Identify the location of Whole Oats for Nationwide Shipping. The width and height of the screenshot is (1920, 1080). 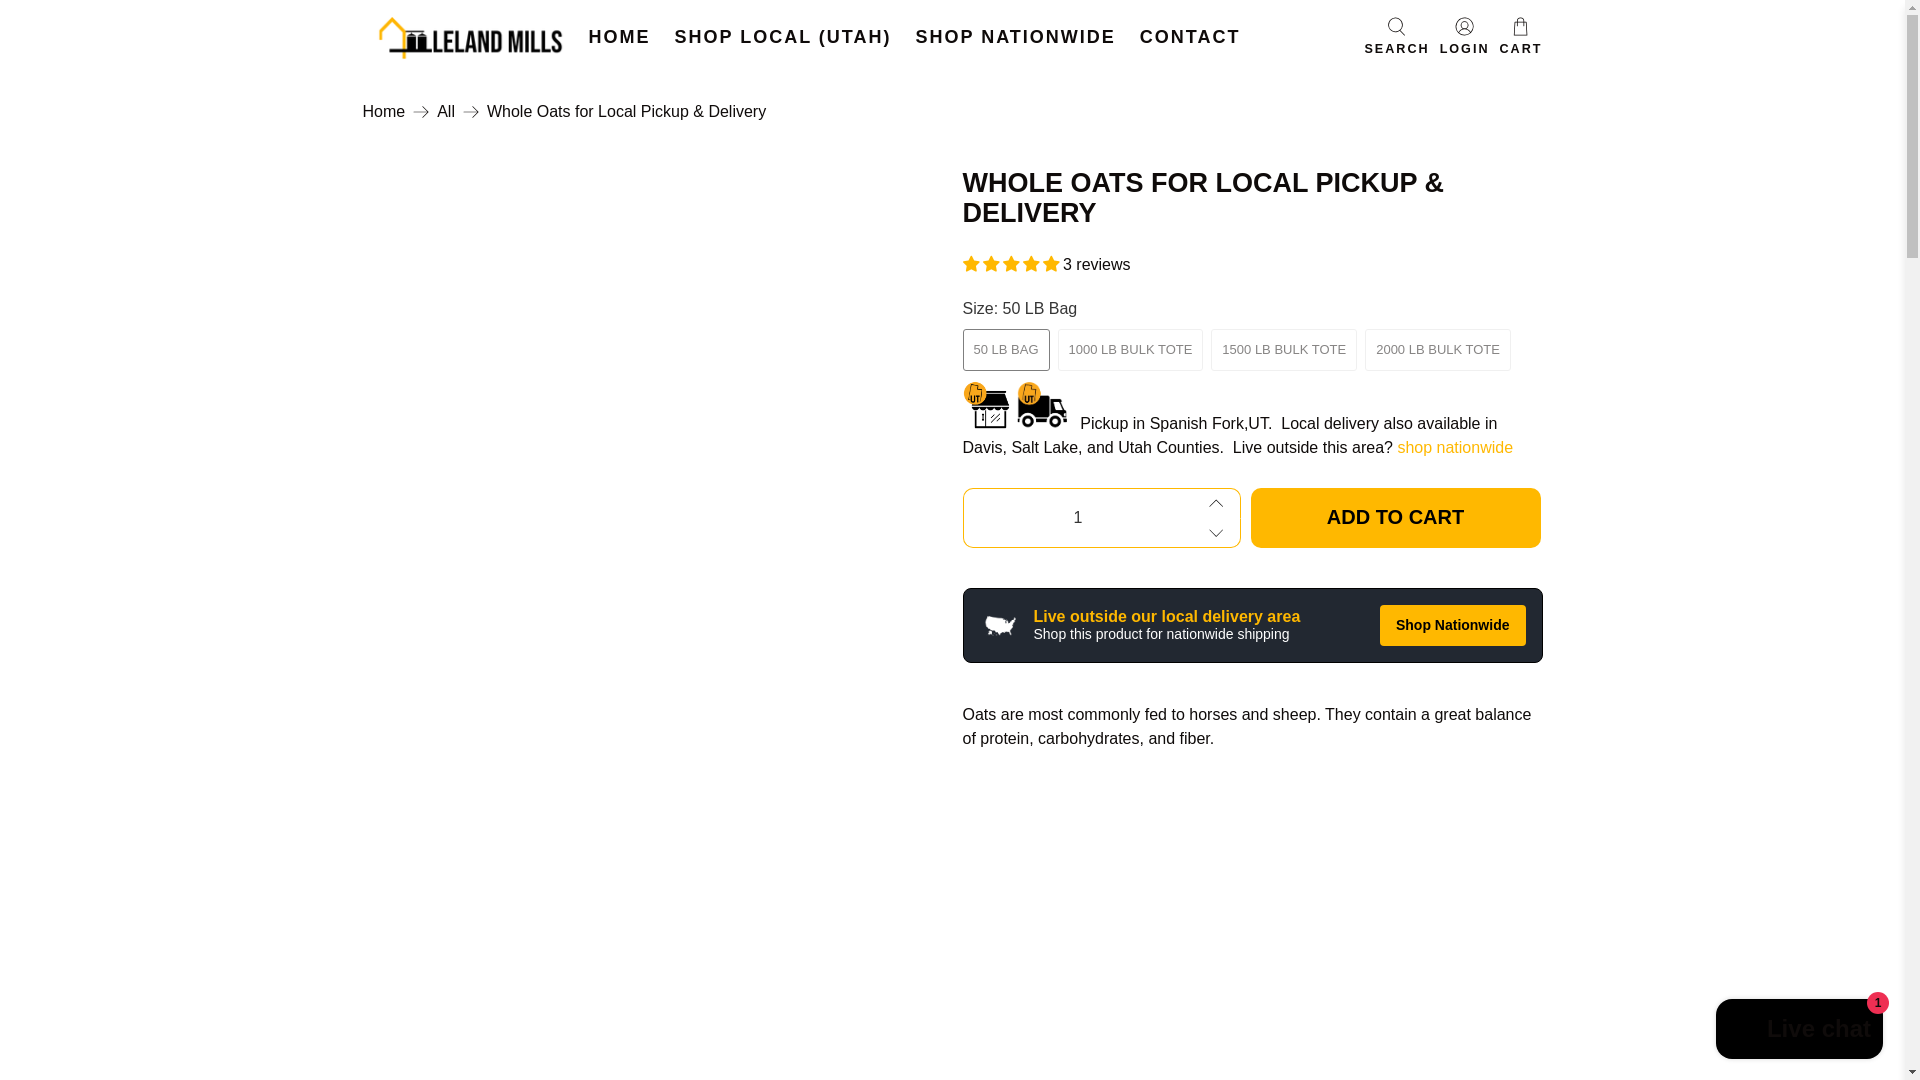
(1454, 446).